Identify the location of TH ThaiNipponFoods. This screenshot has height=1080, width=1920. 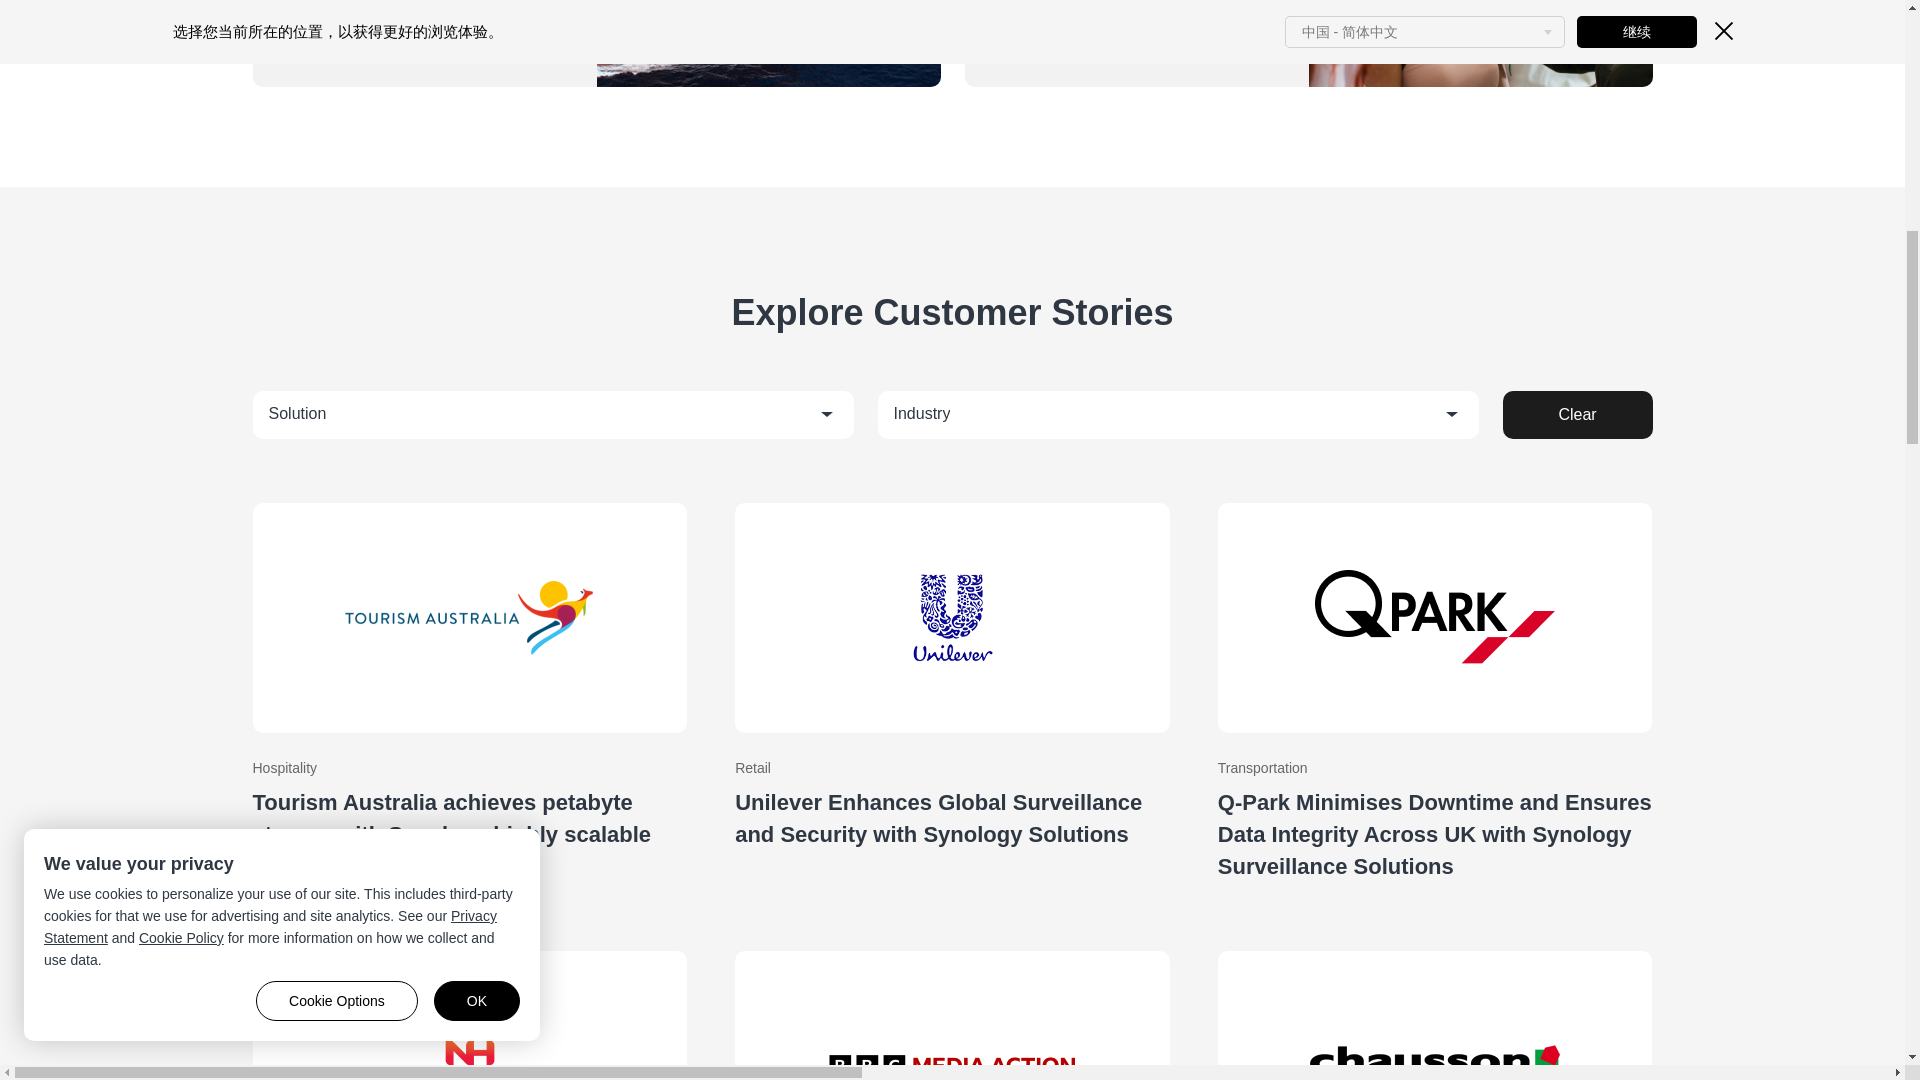
(469, 1003).